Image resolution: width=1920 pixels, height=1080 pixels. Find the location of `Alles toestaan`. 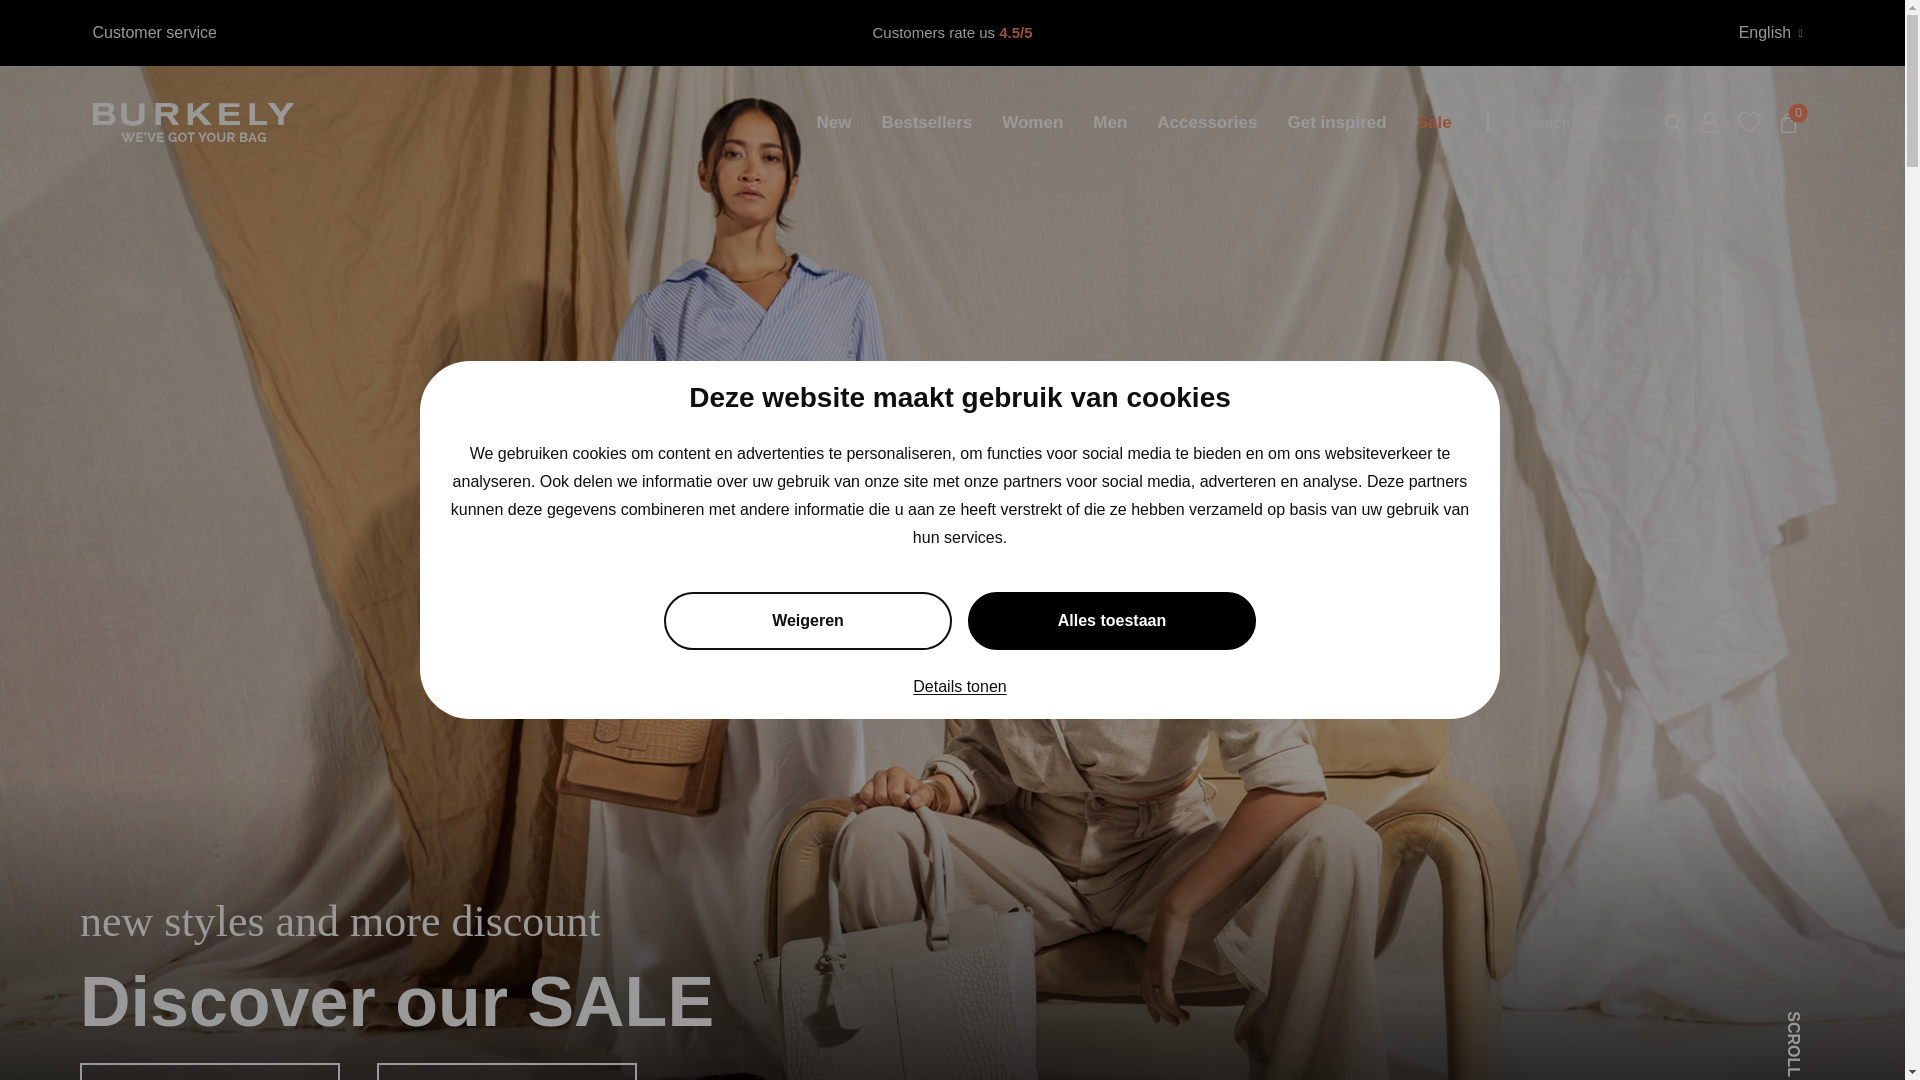

Alles toestaan is located at coordinates (1111, 662).